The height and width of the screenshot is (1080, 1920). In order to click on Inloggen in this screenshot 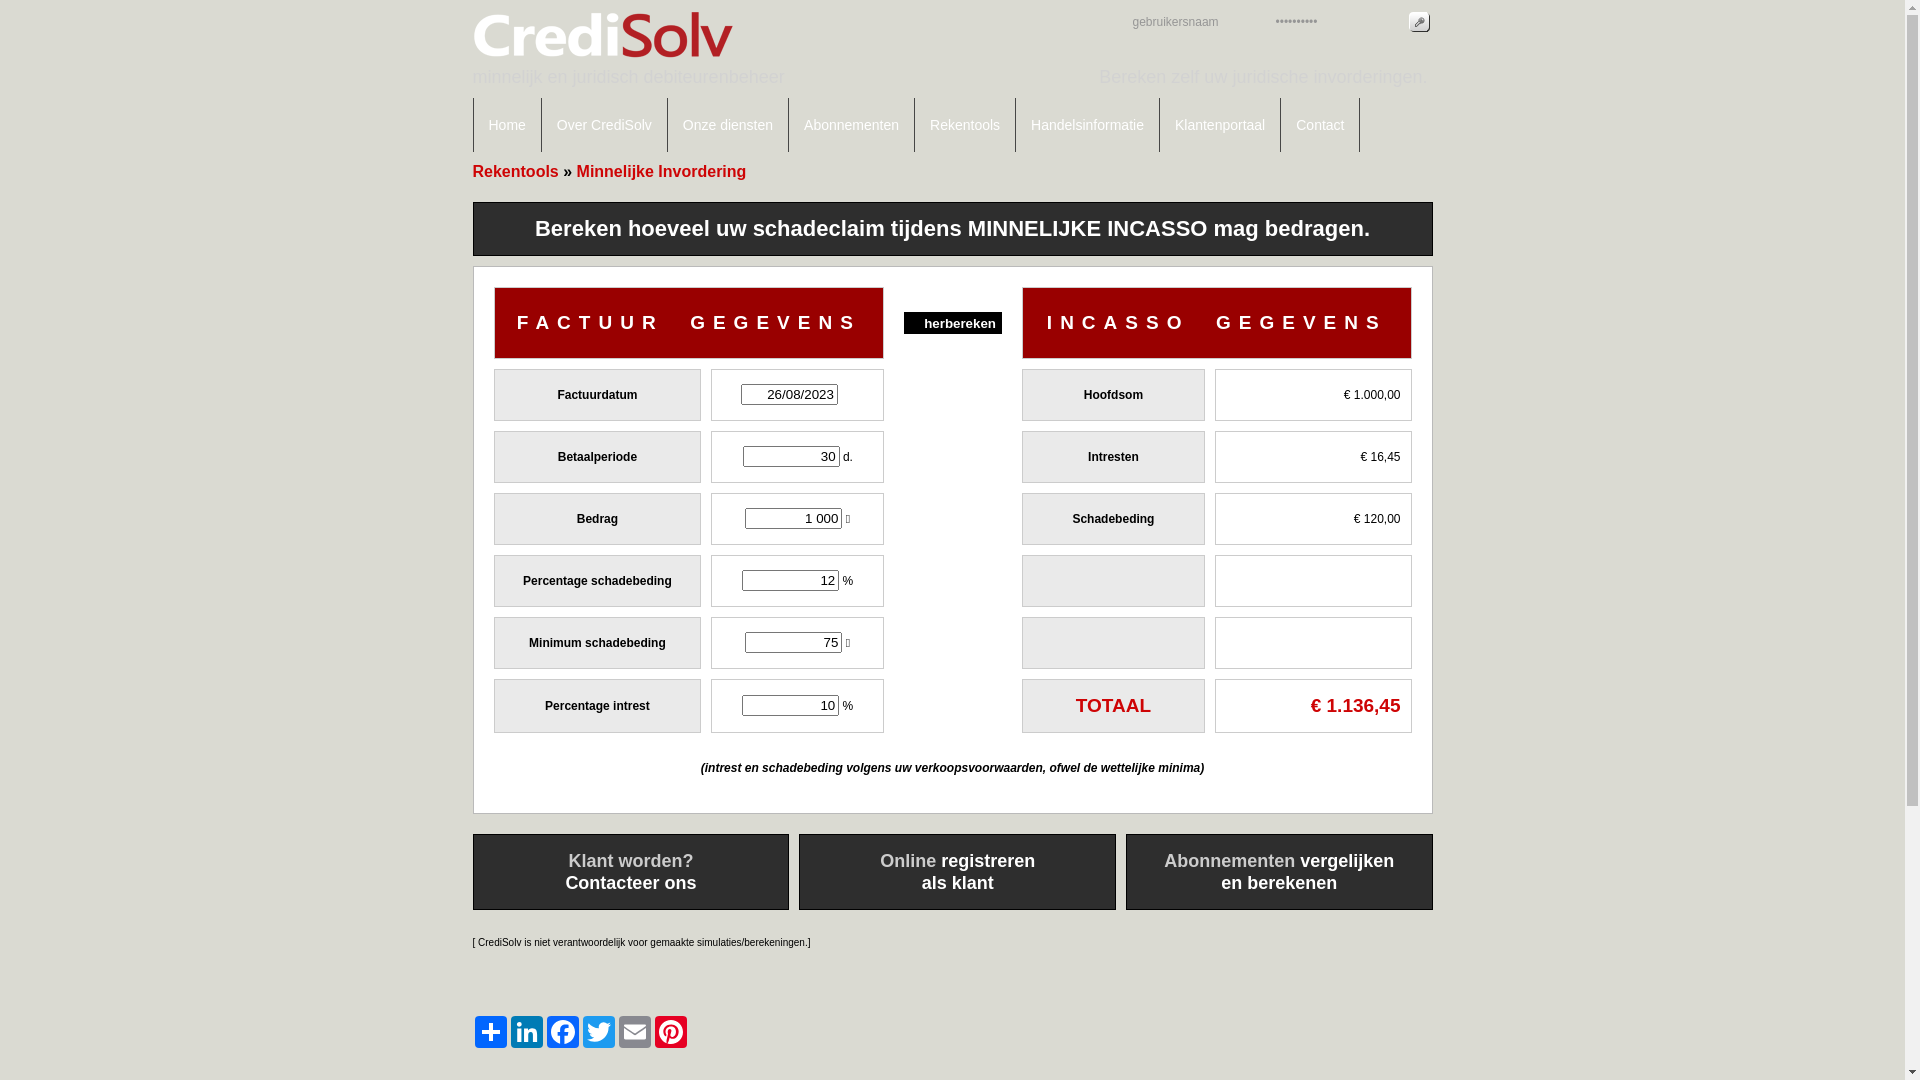, I will do `click(1418, 22)`.